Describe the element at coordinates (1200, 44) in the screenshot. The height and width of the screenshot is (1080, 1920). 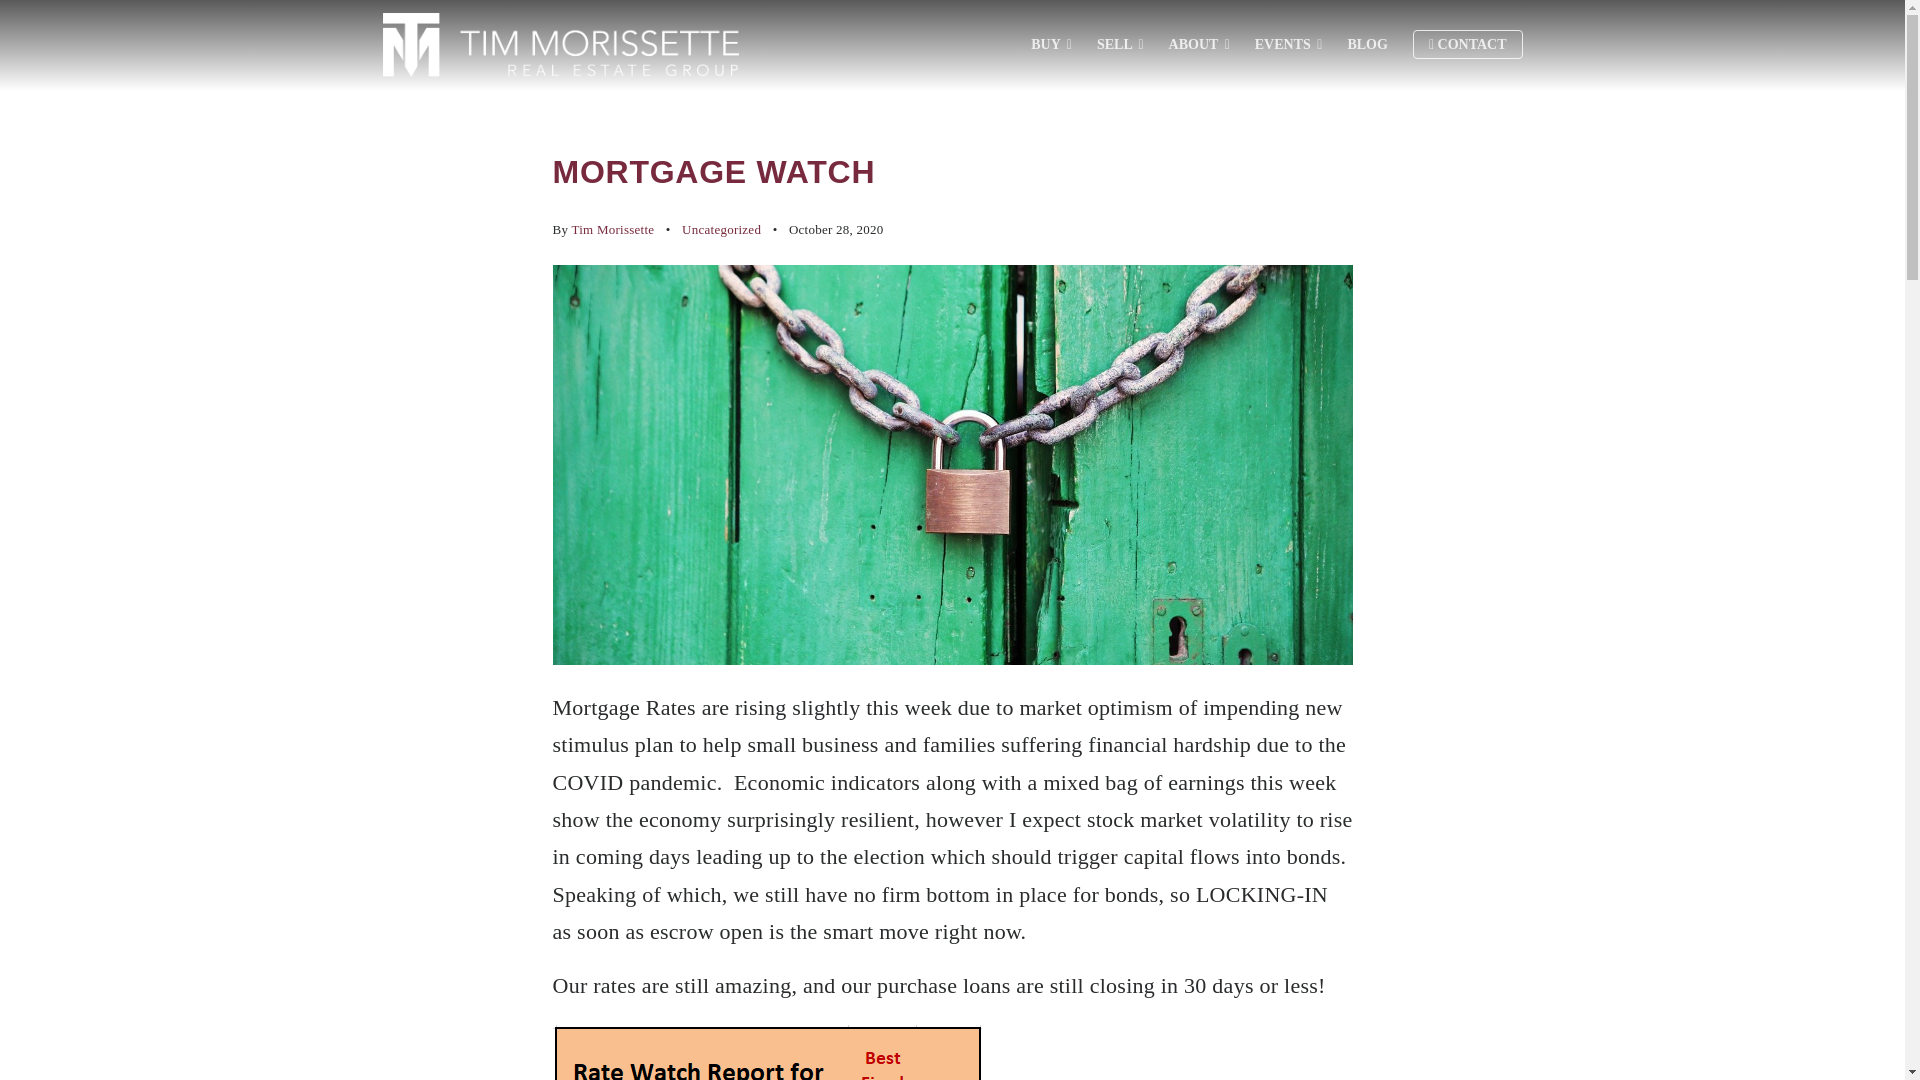
I see `ABOUT` at that location.